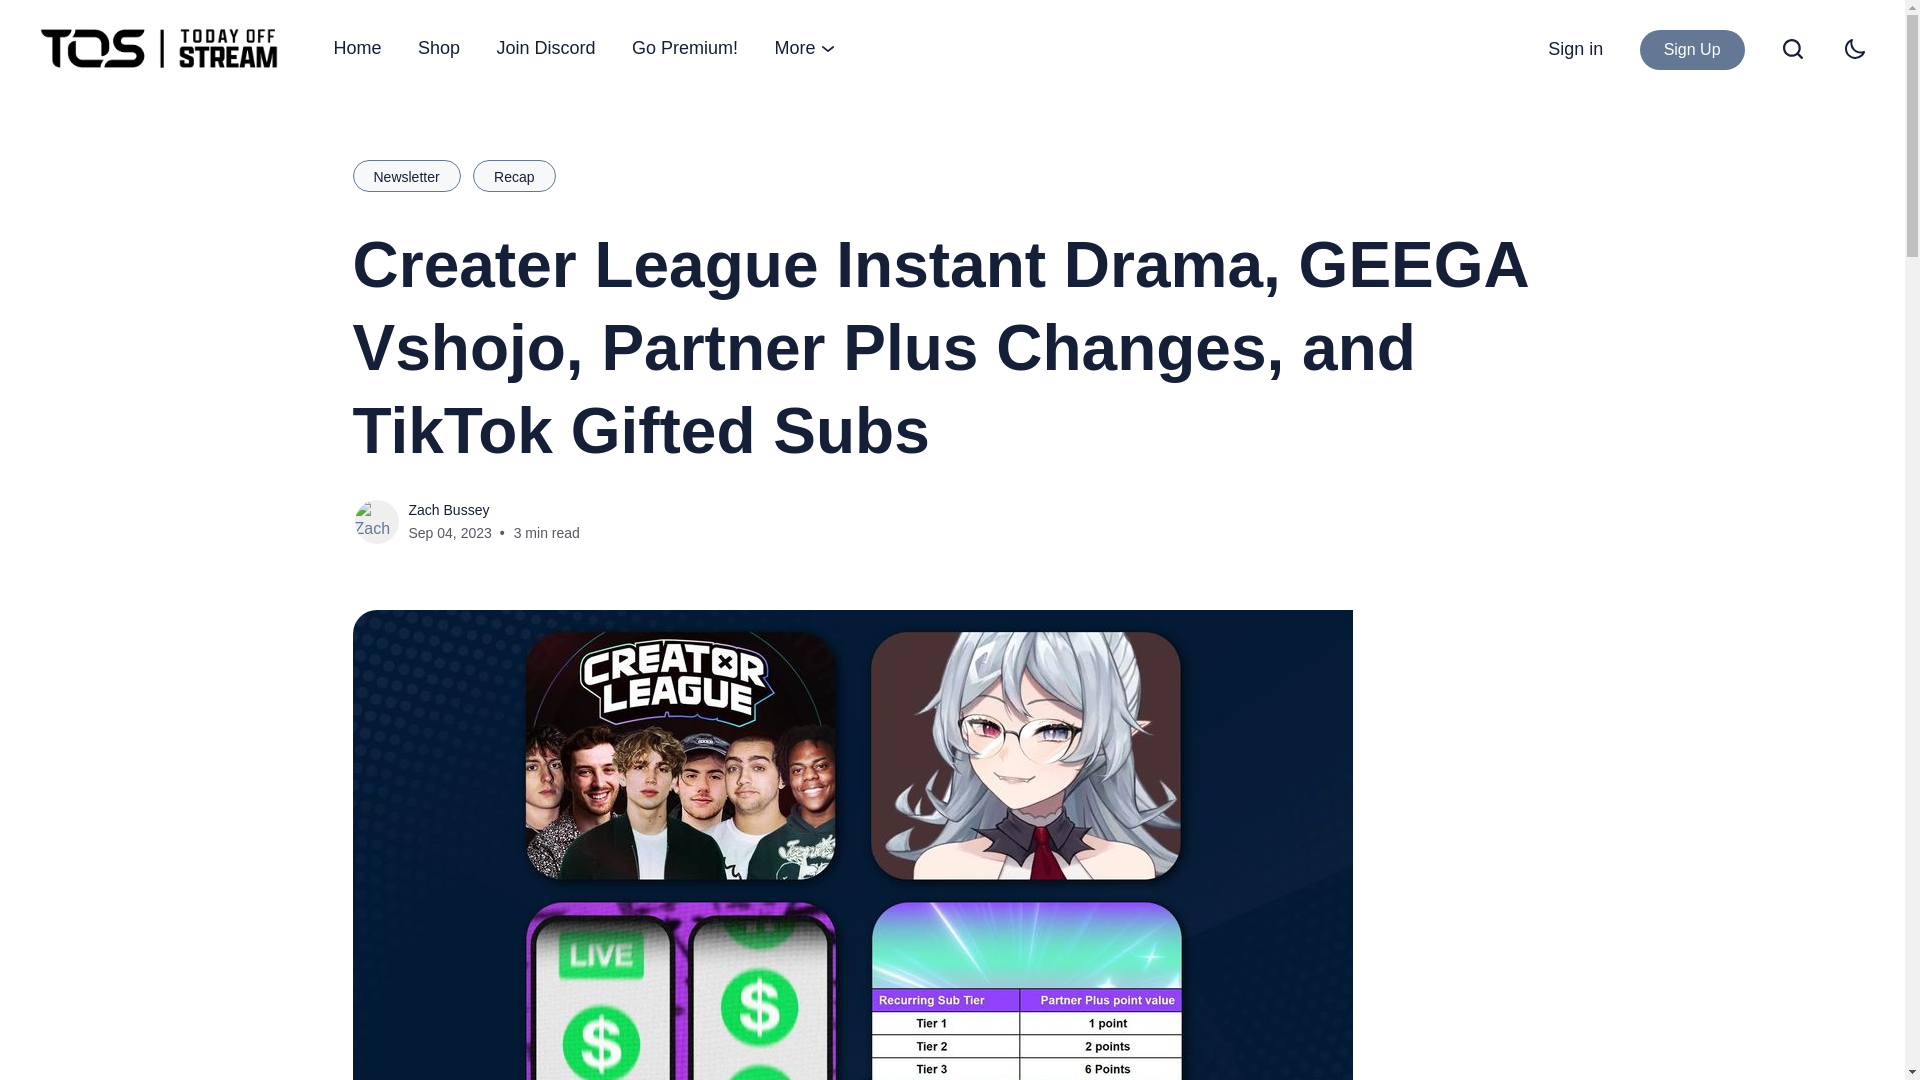 The height and width of the screenshot is (1080, 1920). What do you see at coordinates (1692, 50) in the screenshot?
I see `Sign Up` at bounding box center [1692, 50].